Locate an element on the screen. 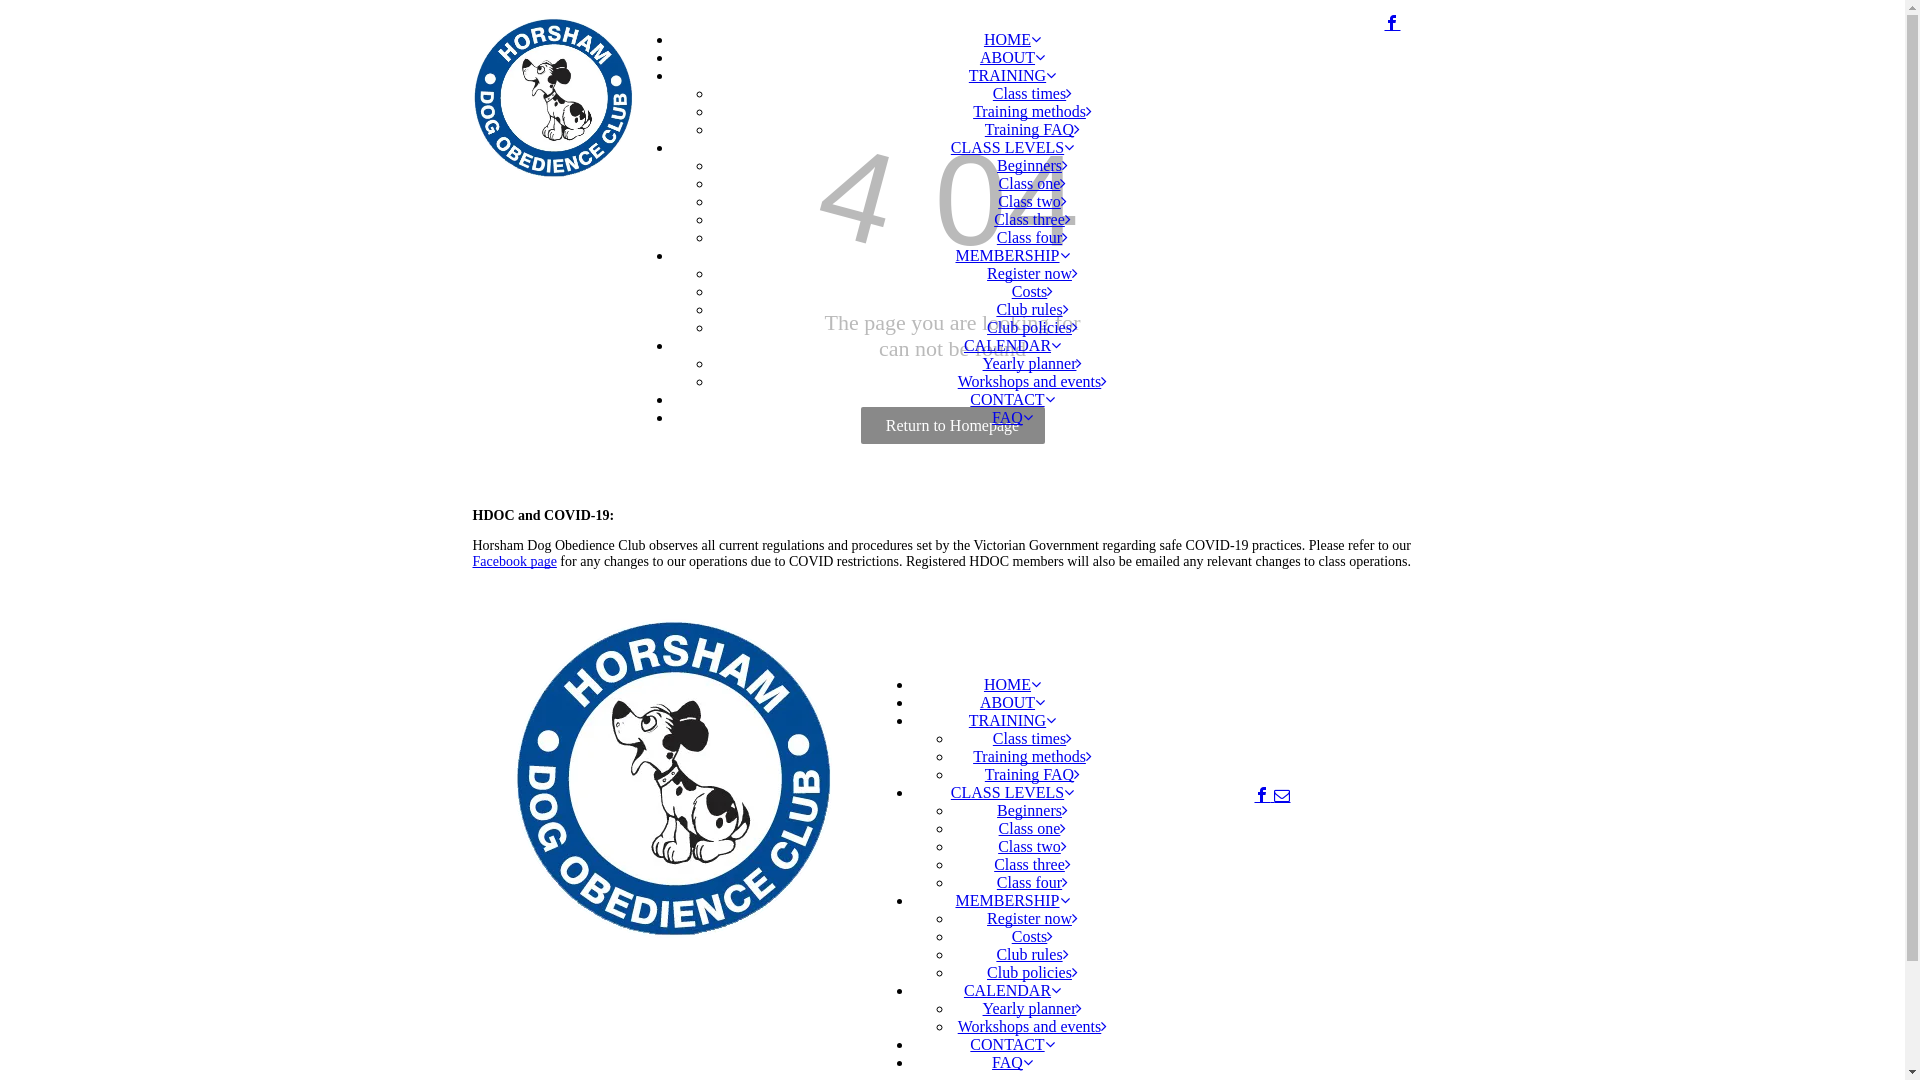 This screenshot has height=1080, width=1920. Class two is located at coordinates (1032, 202).